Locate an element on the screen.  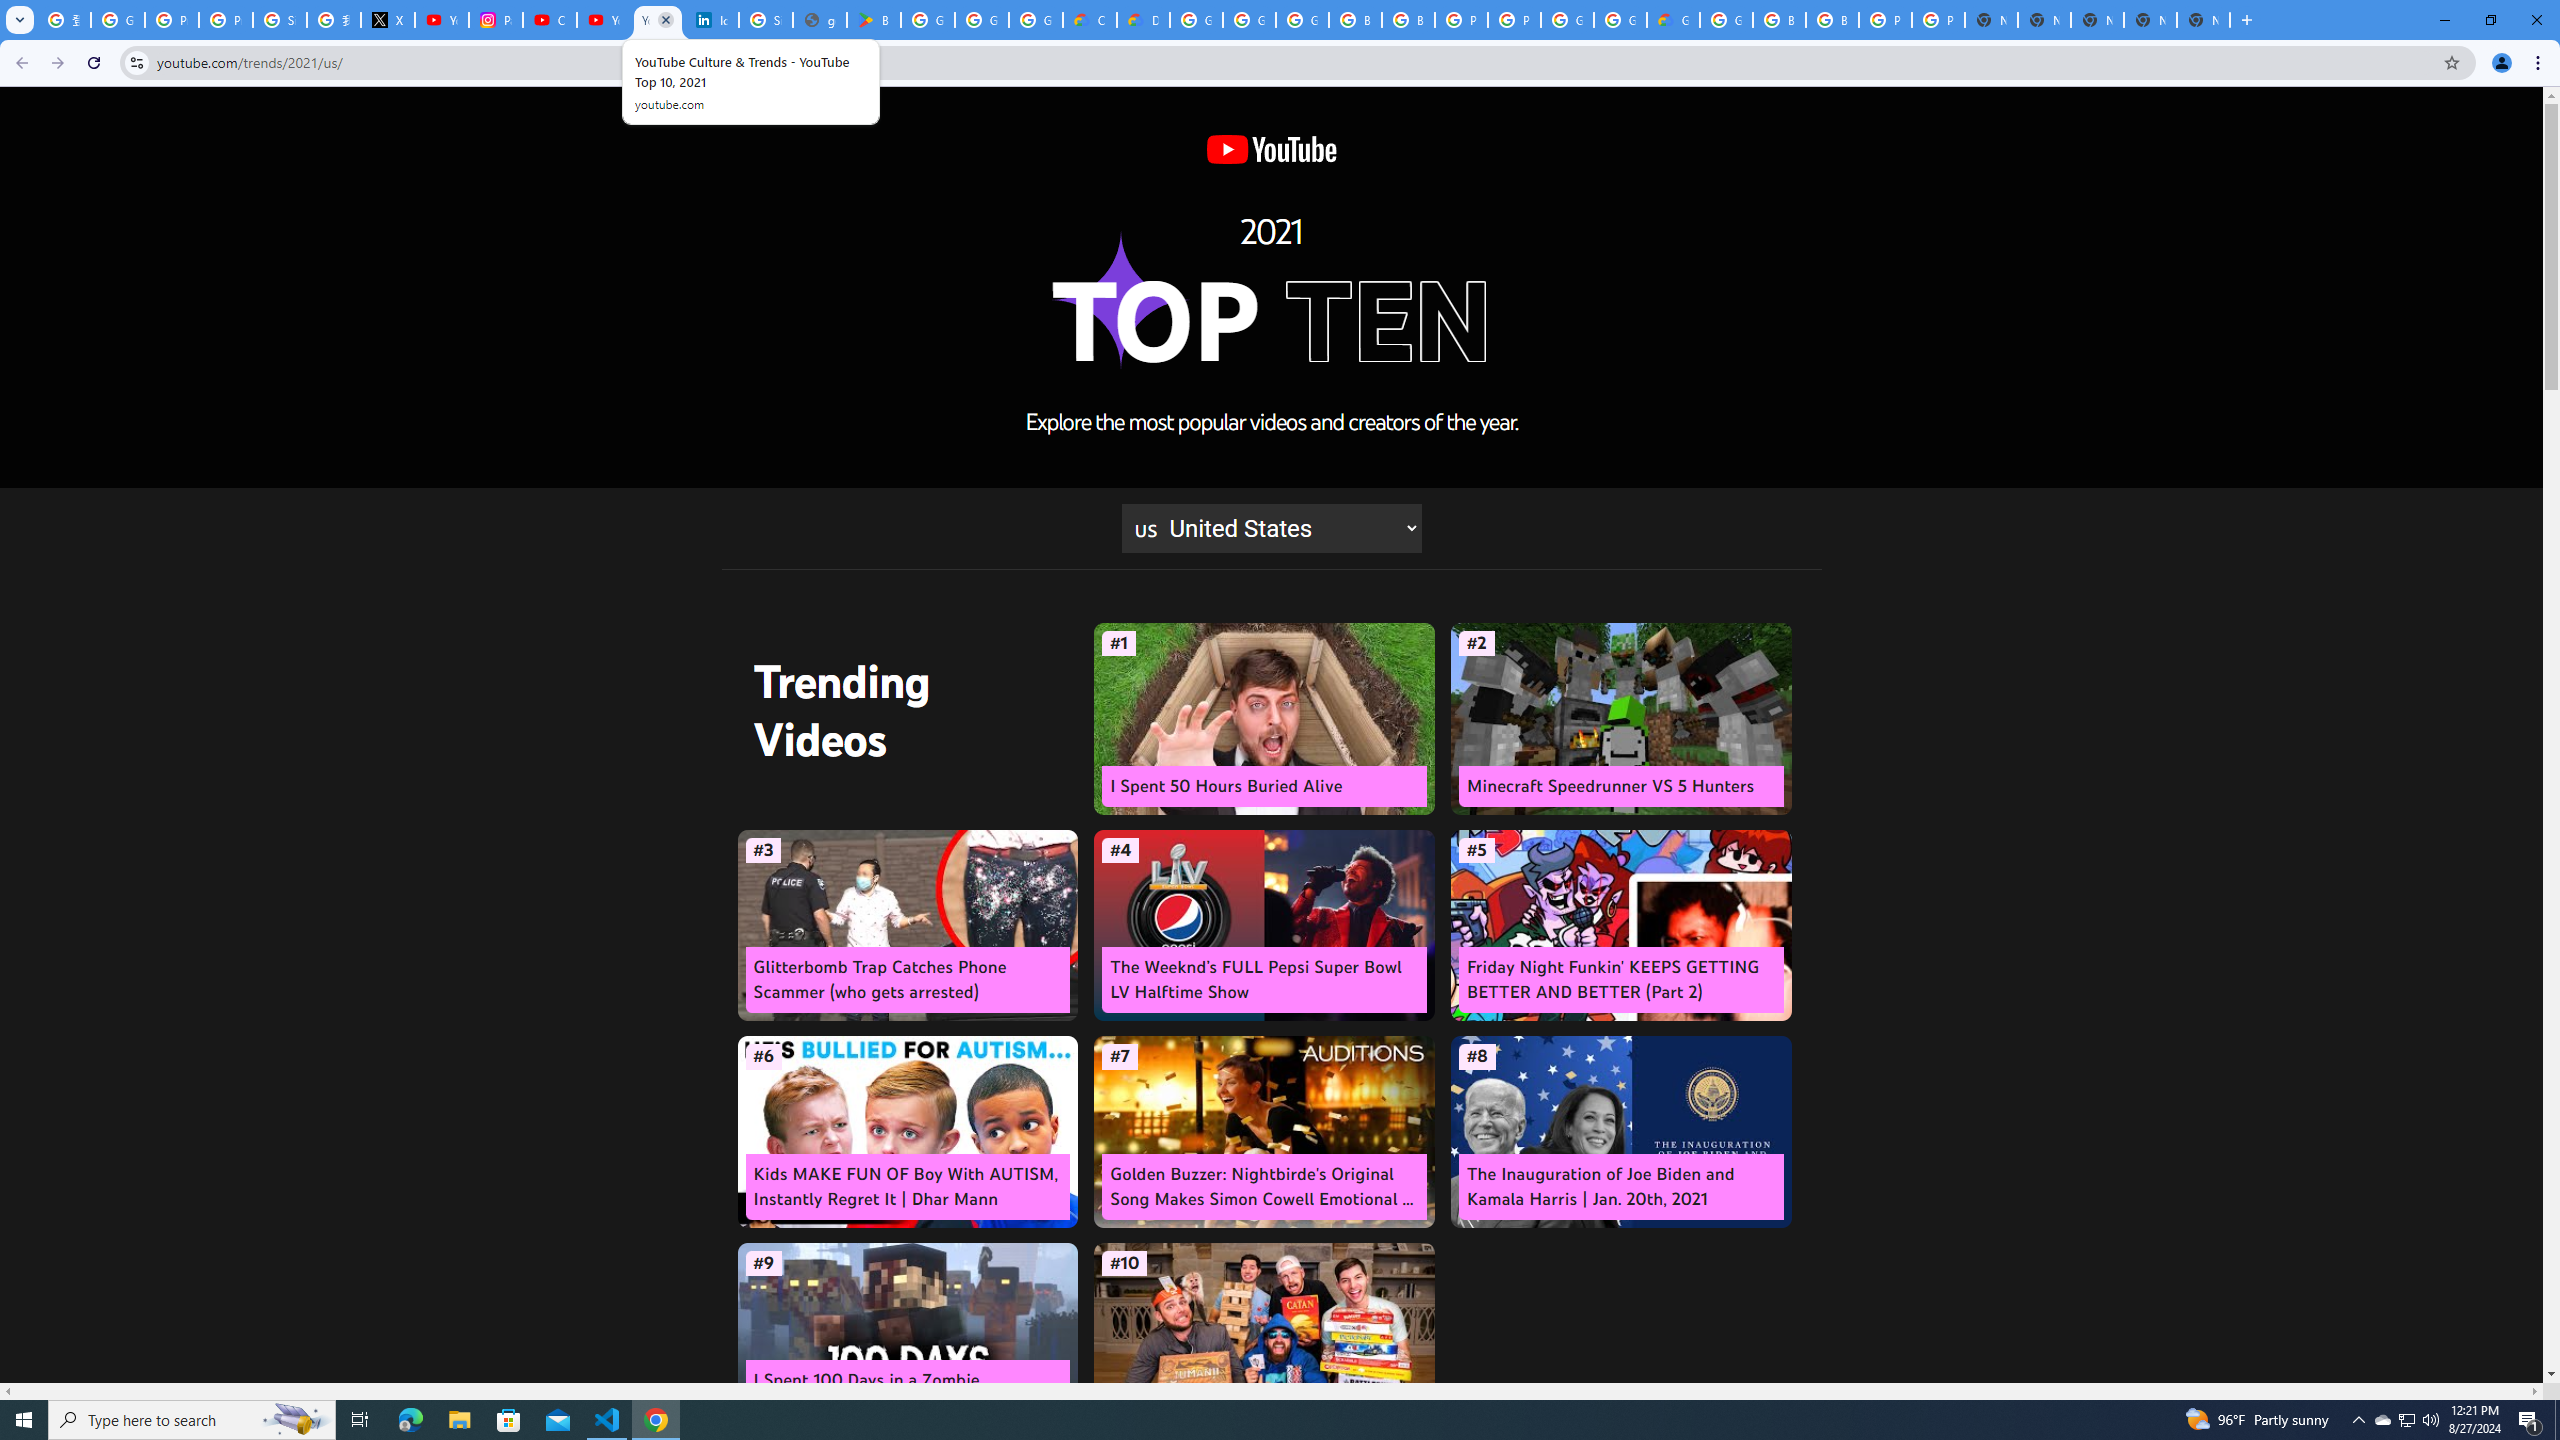
Google Cloud Platform is located at coordinates (1566, 20).